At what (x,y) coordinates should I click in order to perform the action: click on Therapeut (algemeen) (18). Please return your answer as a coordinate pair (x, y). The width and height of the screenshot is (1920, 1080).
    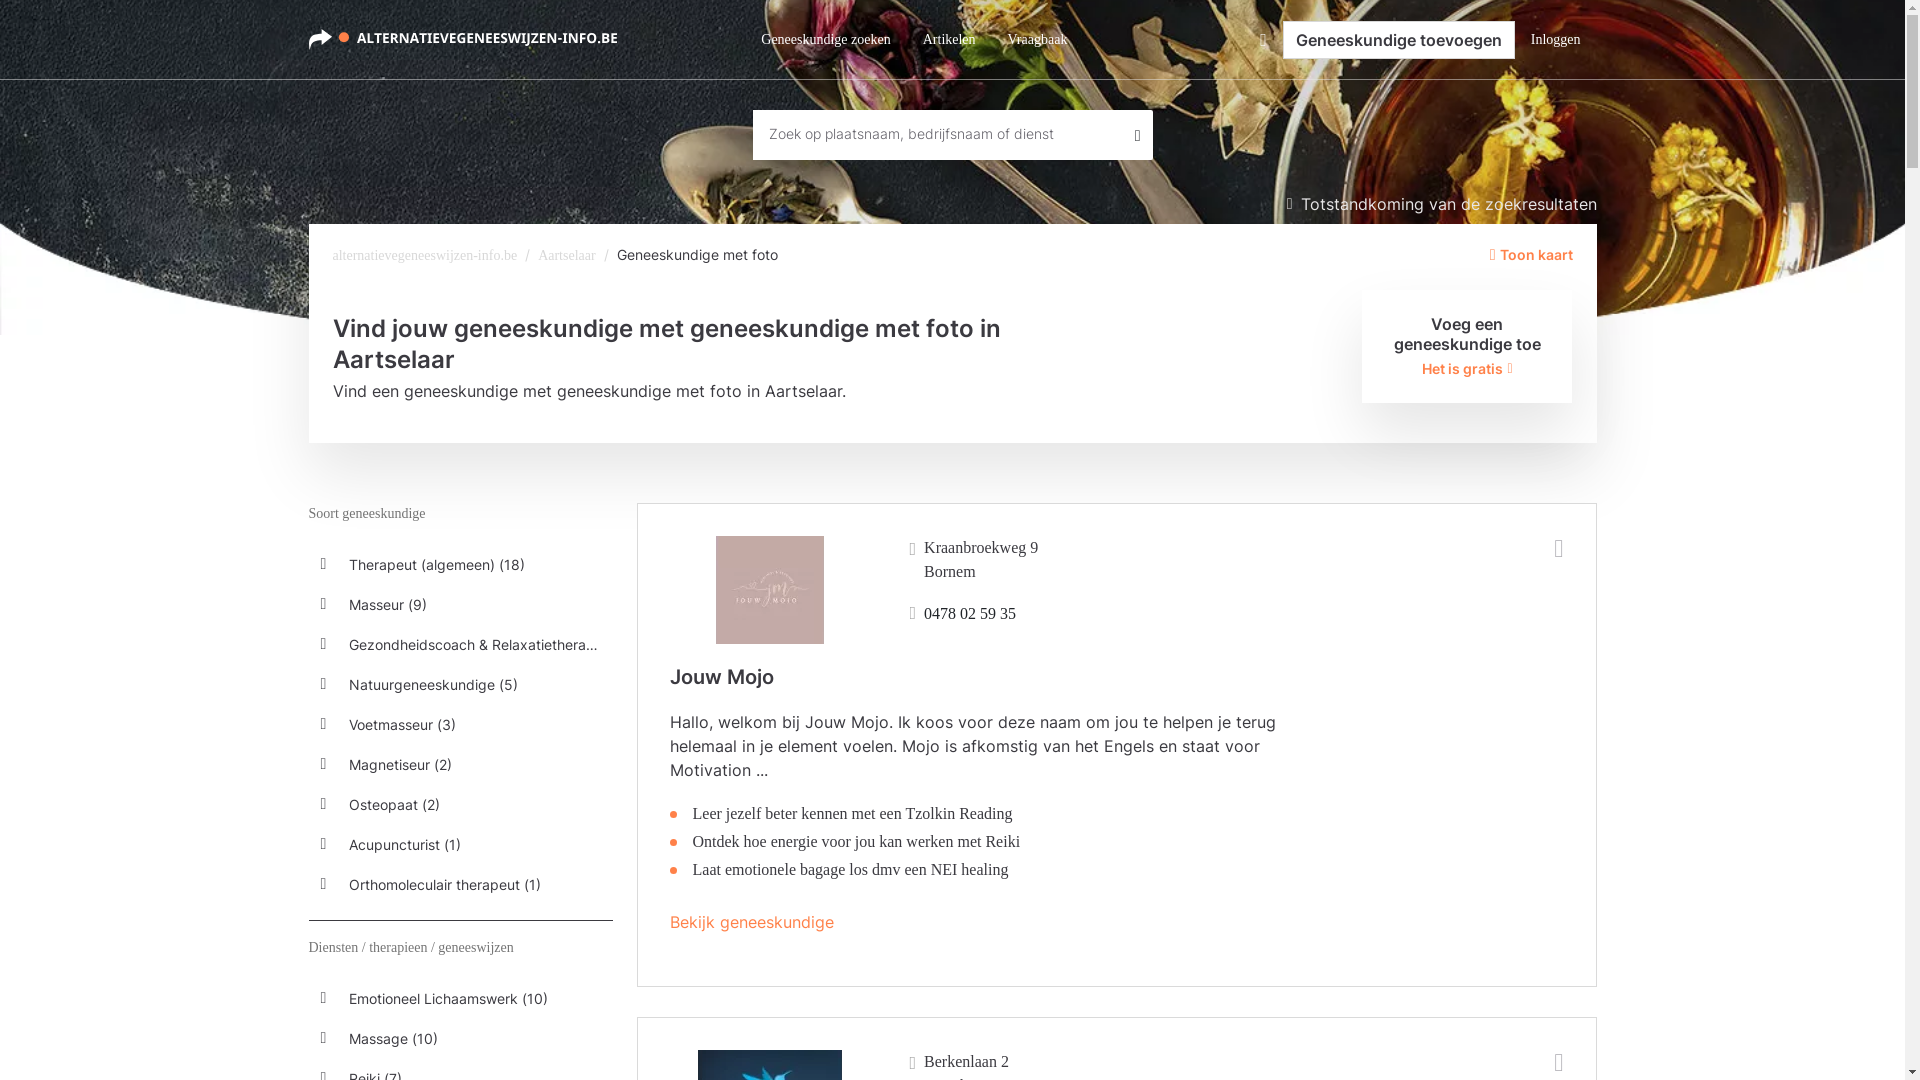
    Looking at the image, I should click on (460, 564).